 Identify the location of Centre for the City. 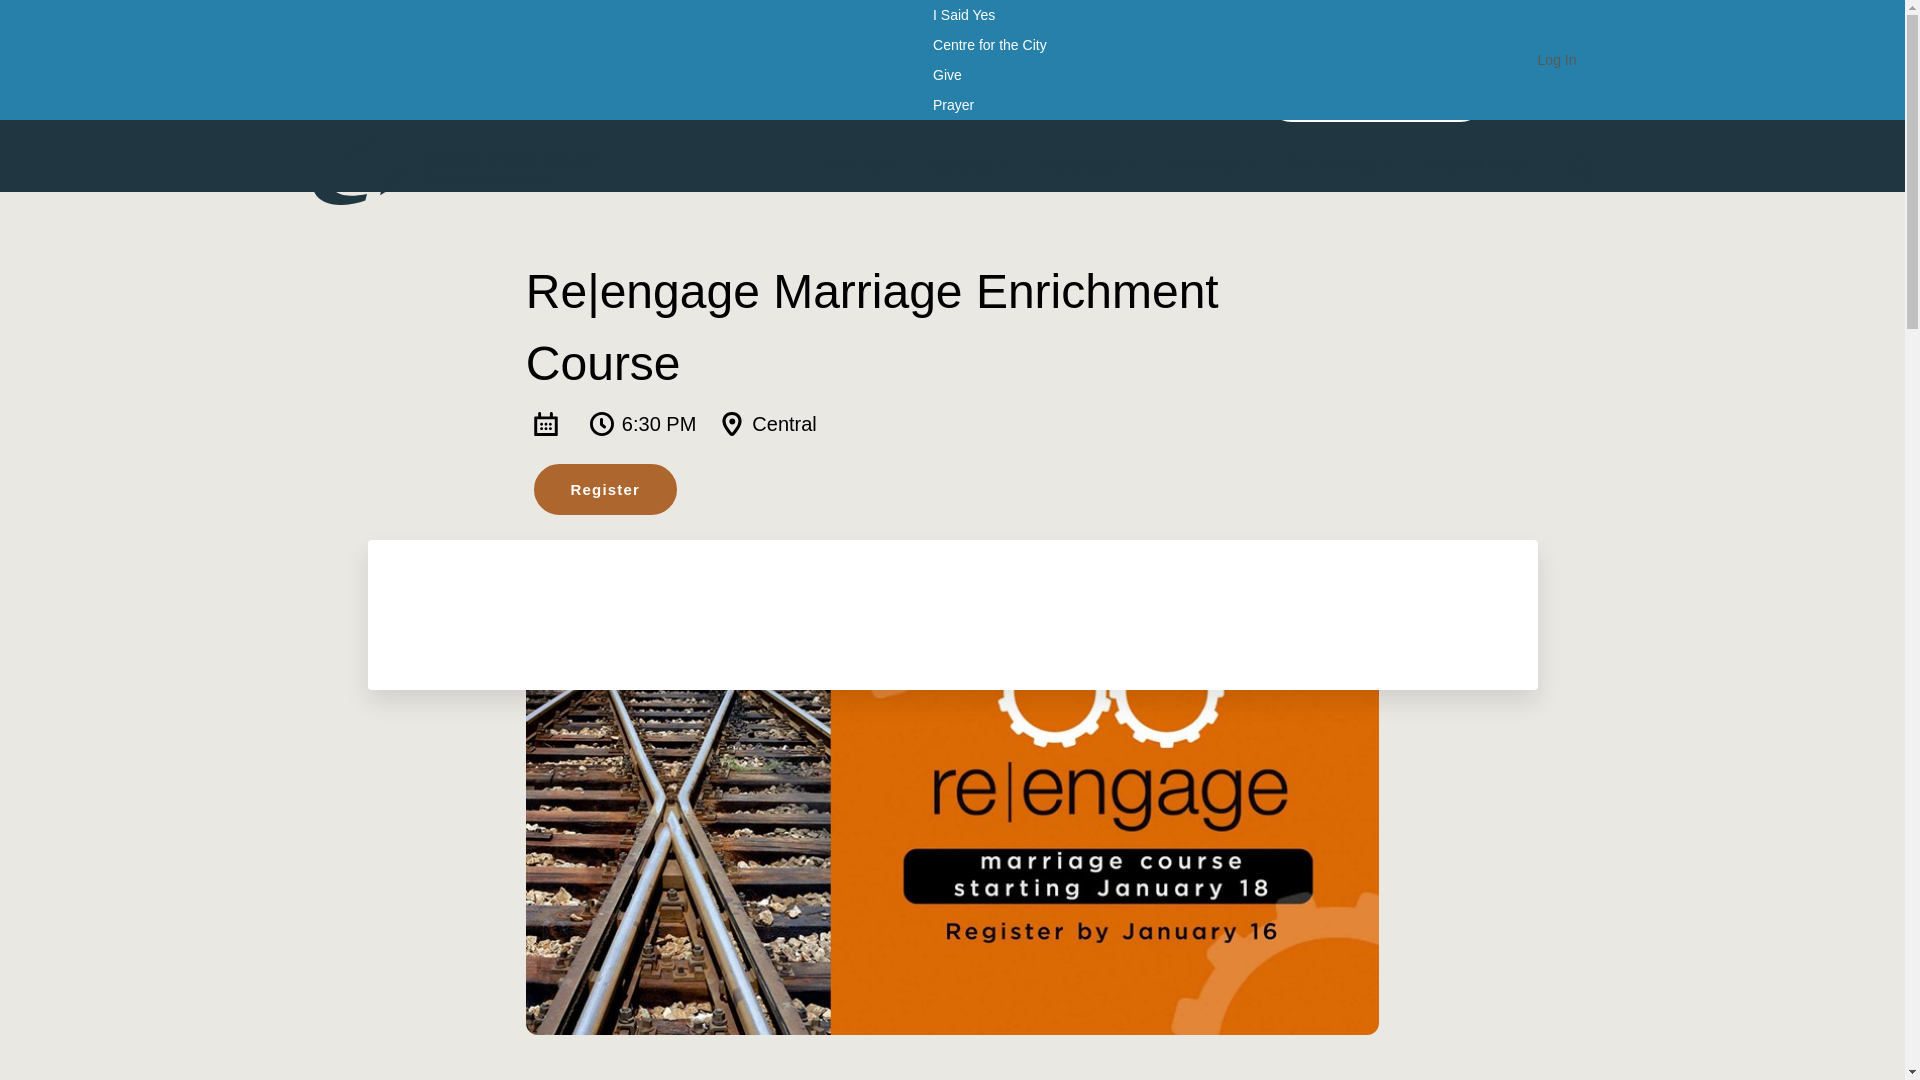
(990, 45).